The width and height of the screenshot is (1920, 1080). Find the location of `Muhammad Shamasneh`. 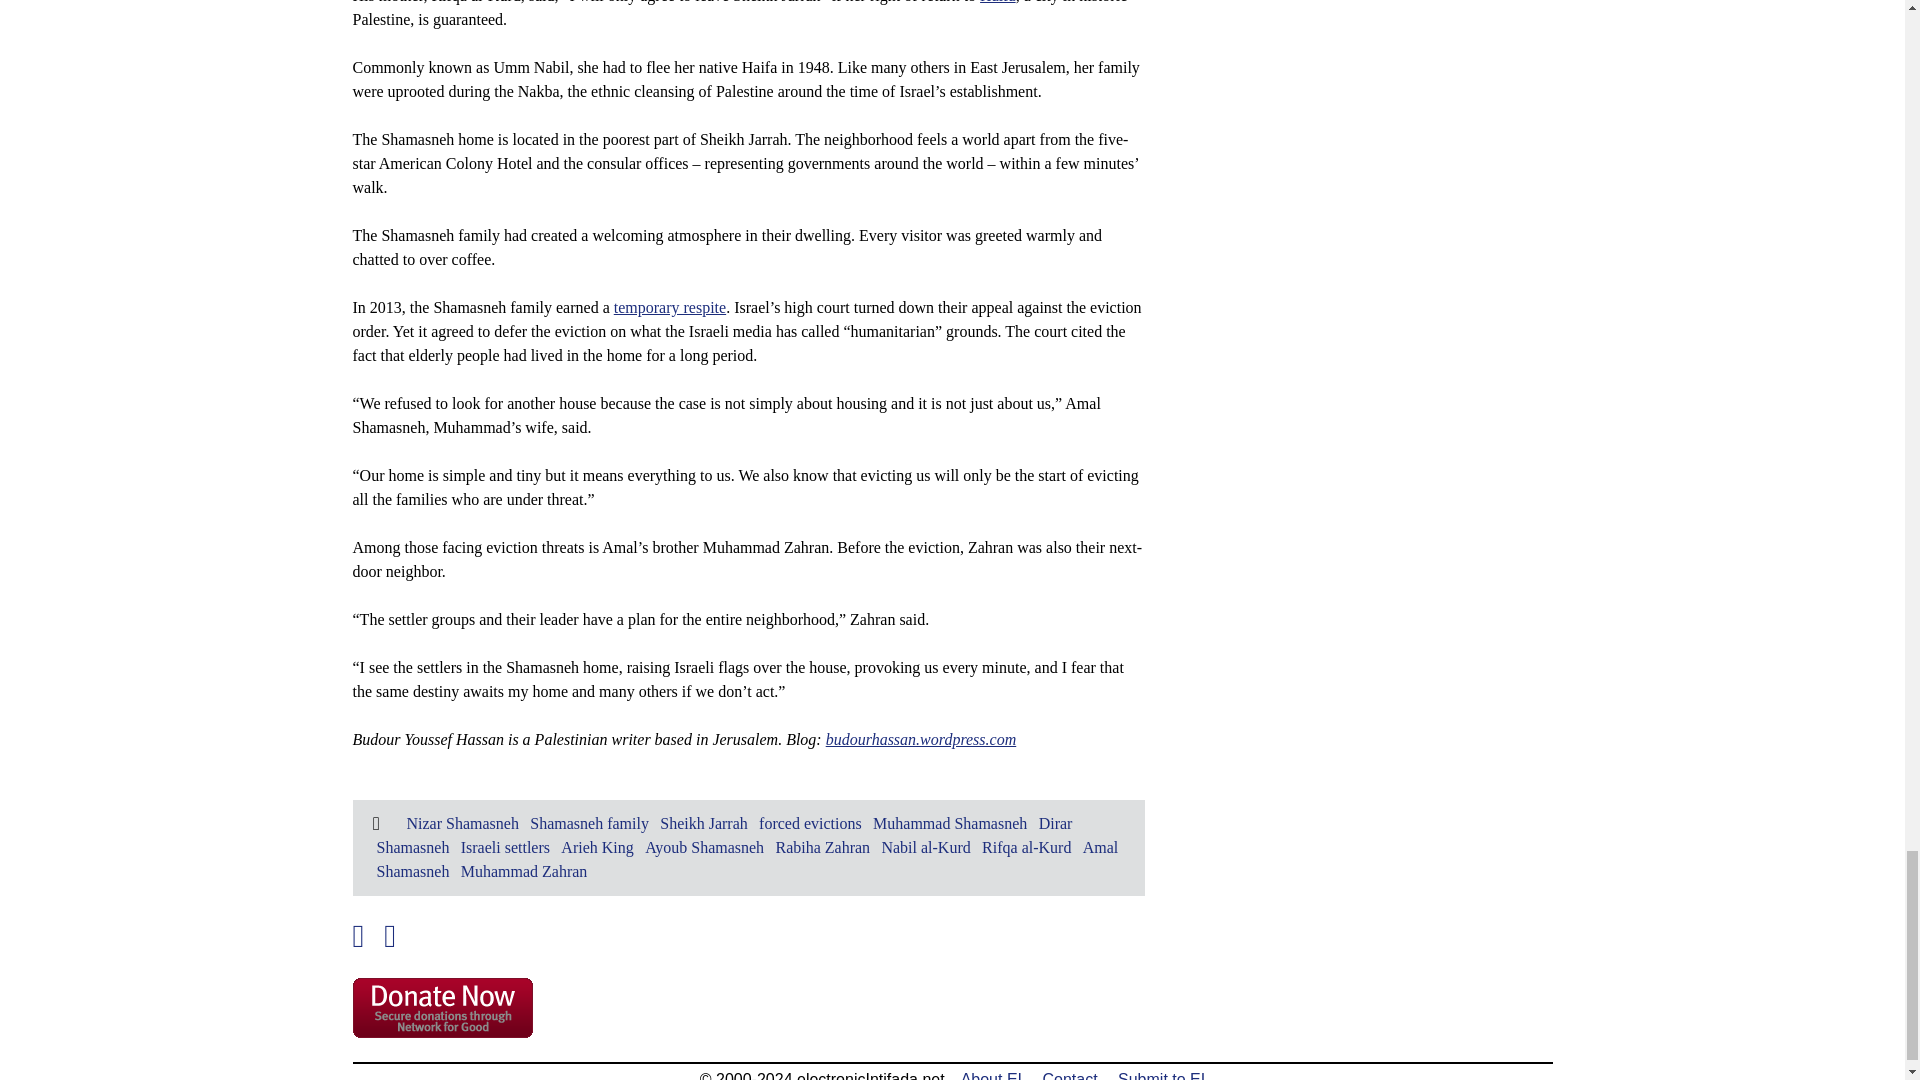

Muhammad Shamasneh is located at coordinates (950, 823).